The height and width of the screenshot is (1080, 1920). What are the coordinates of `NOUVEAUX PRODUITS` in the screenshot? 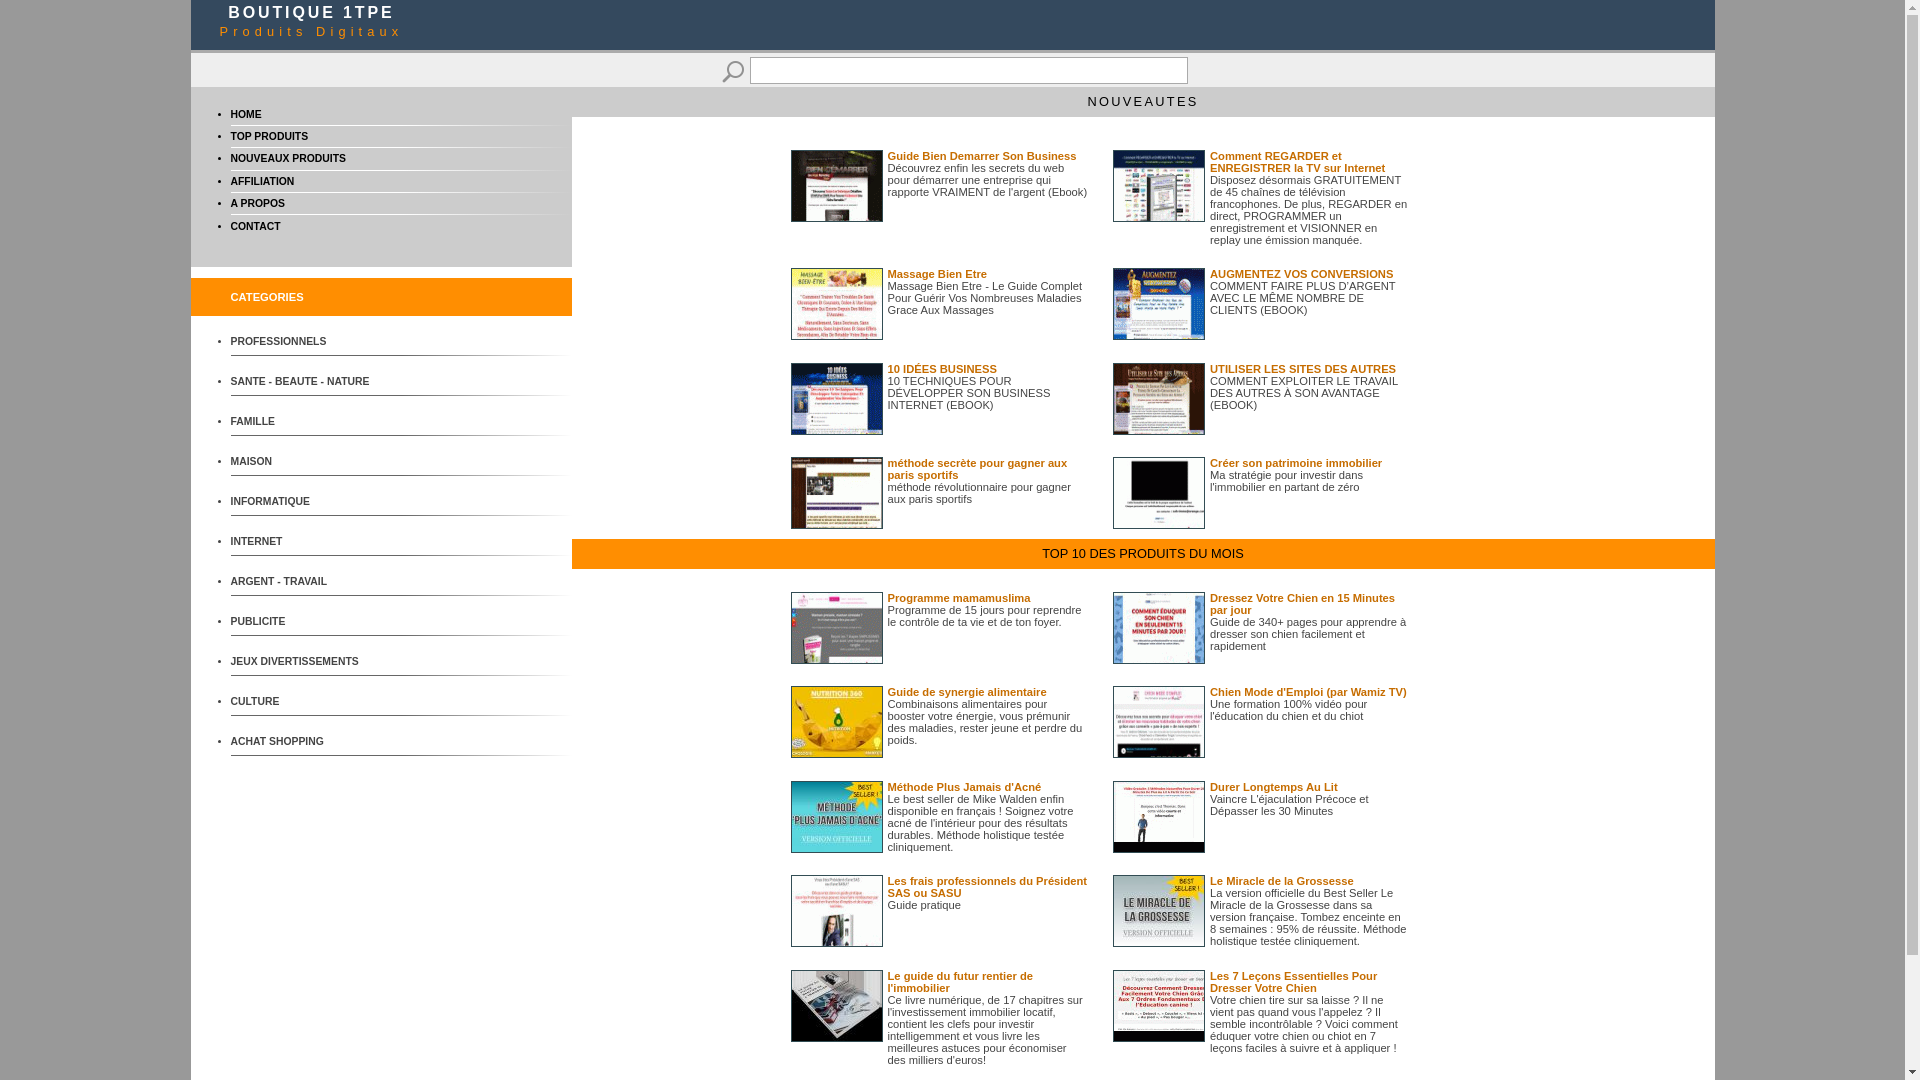 It's located at (288, 158).